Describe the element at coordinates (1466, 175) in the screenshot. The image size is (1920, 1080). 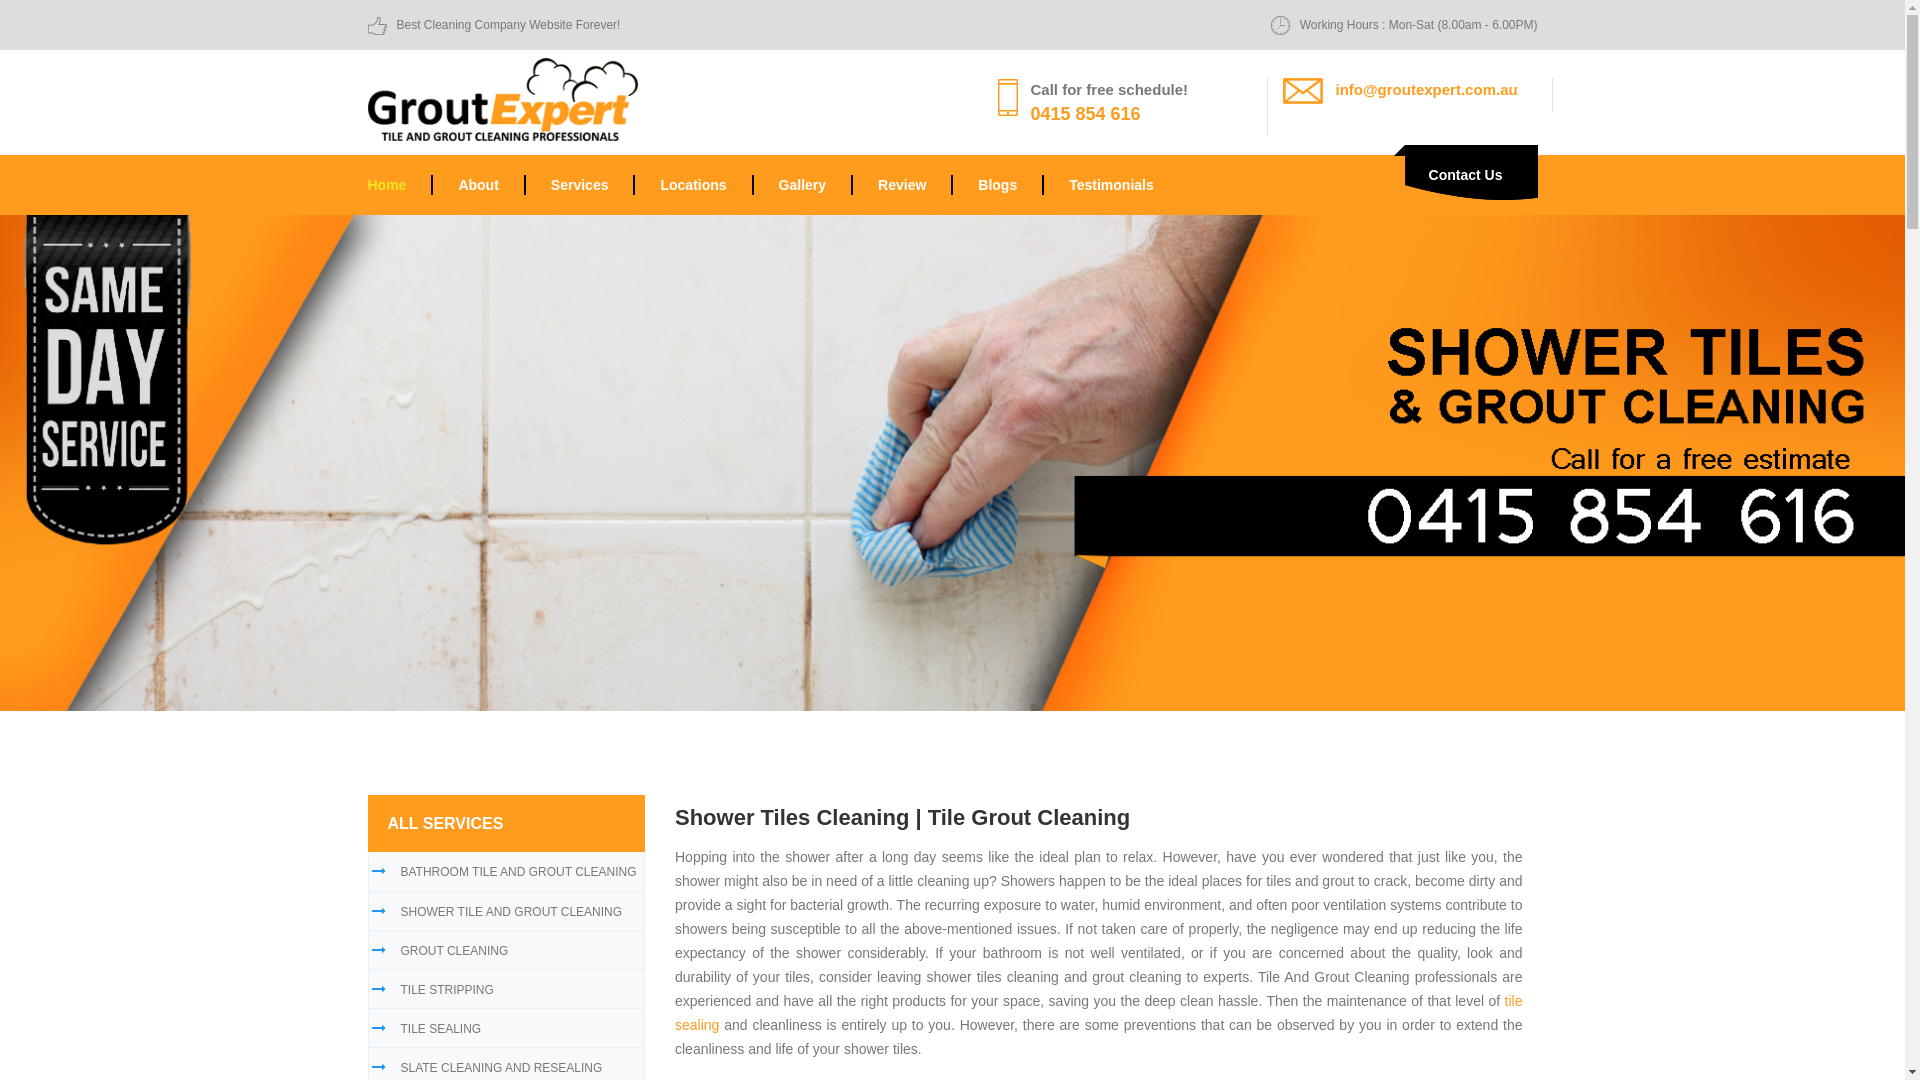
I see `Contact Us` at that location.